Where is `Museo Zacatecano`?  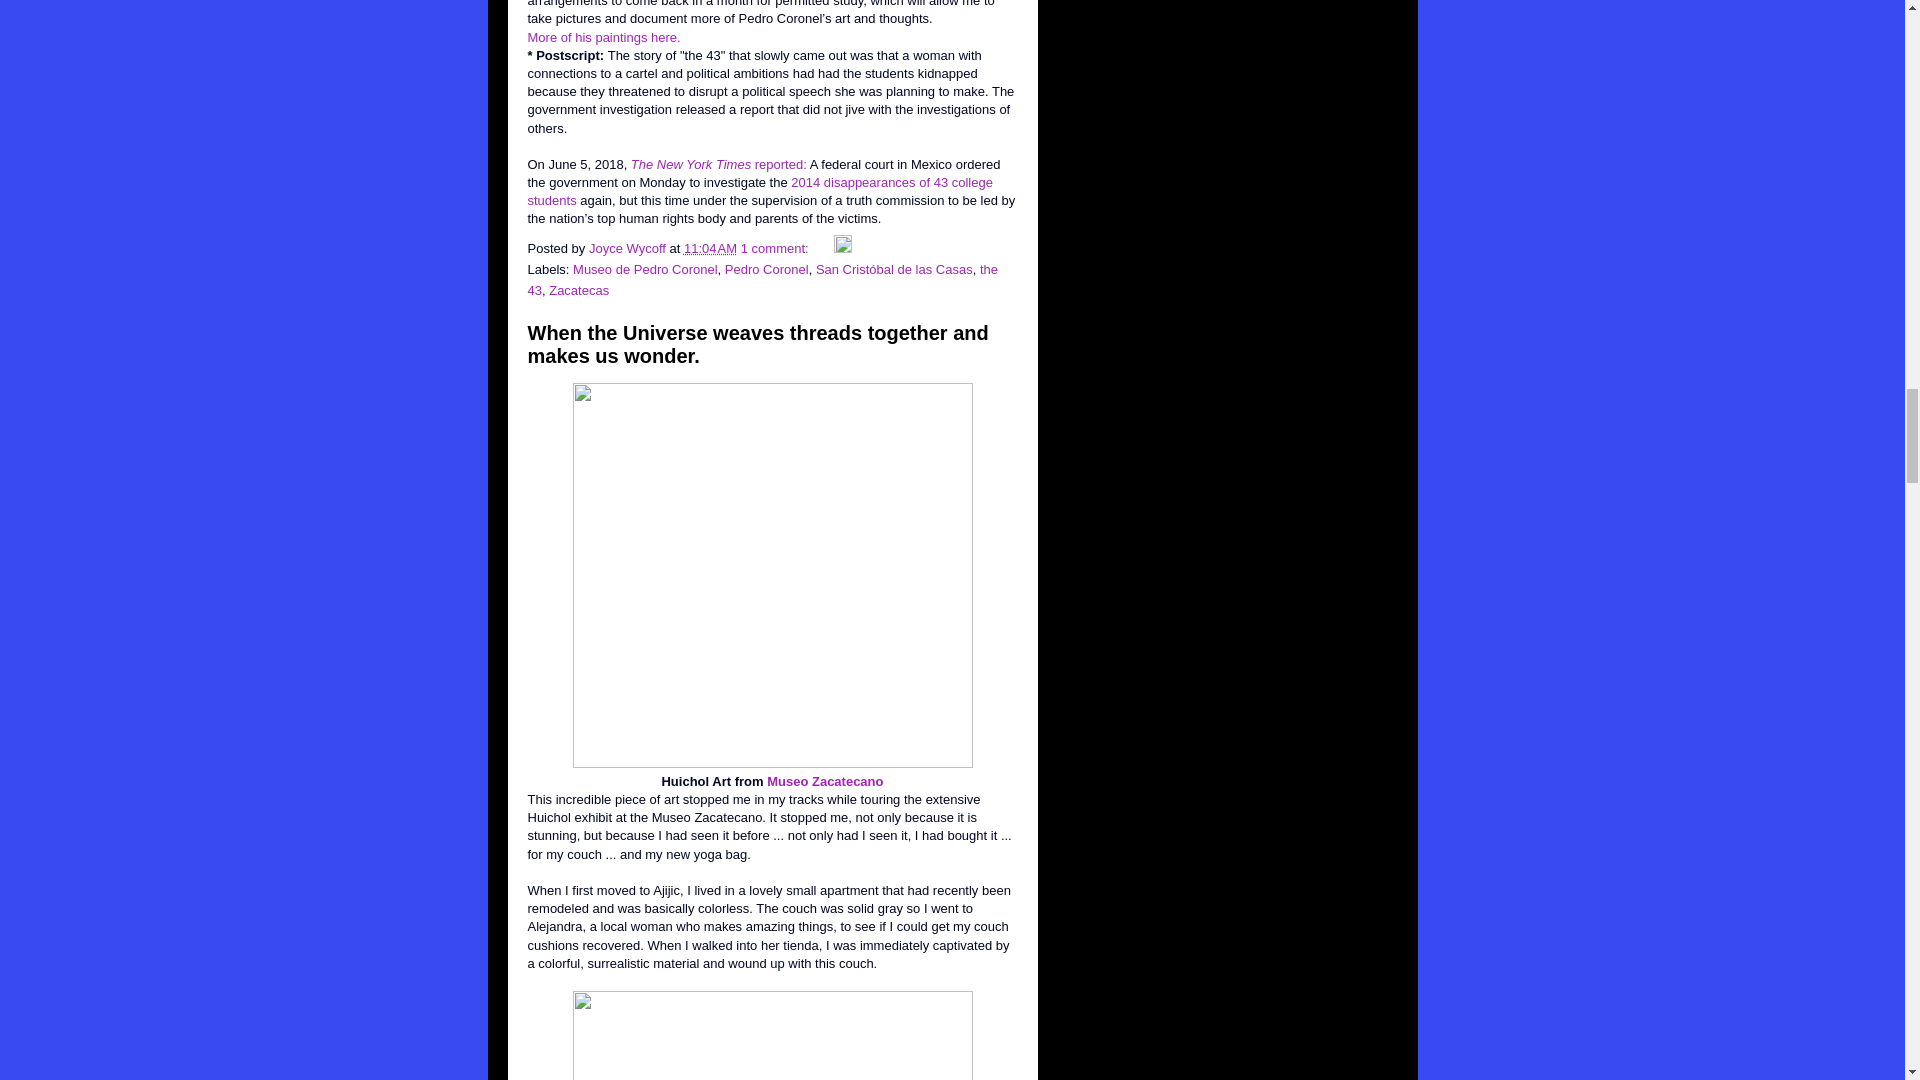
Museo Zacatecano is located at coordinates (824, 782).